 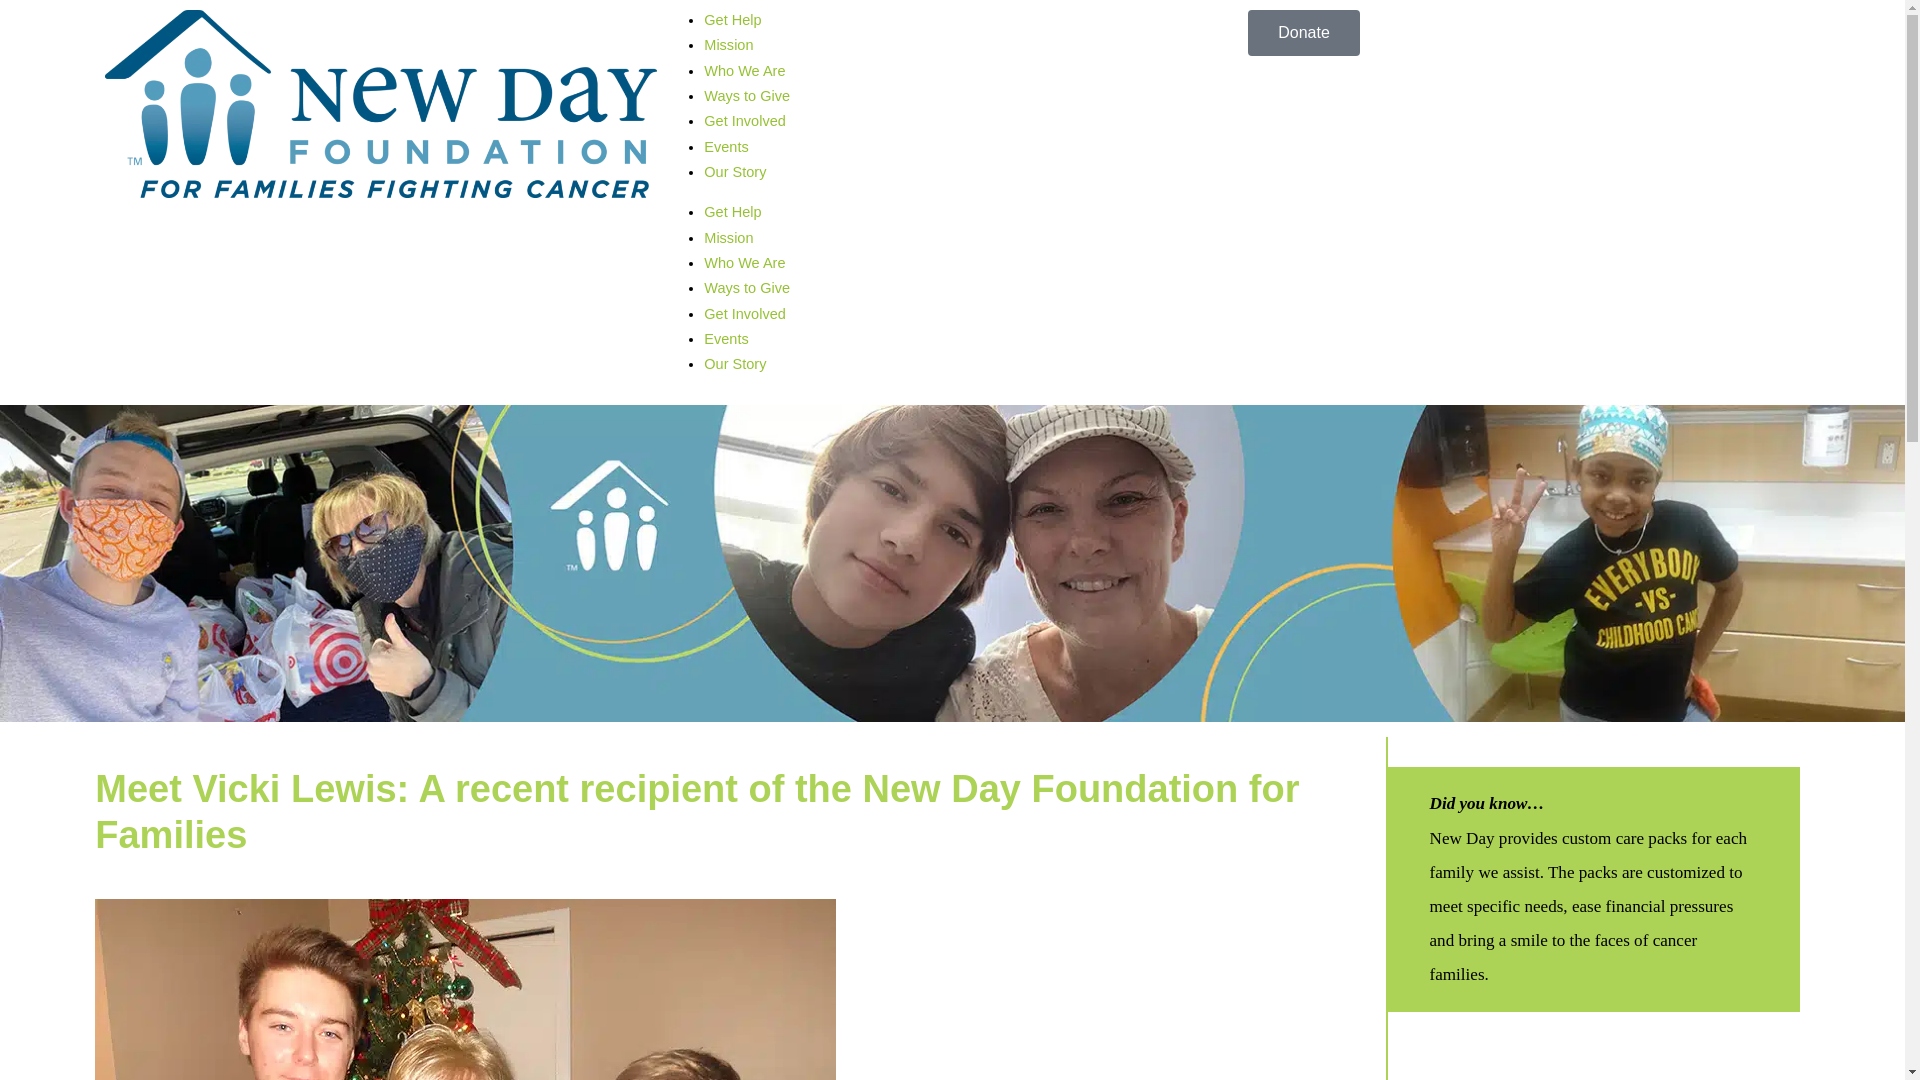 I want to click on Get Involved, so click(x=744, y=313).